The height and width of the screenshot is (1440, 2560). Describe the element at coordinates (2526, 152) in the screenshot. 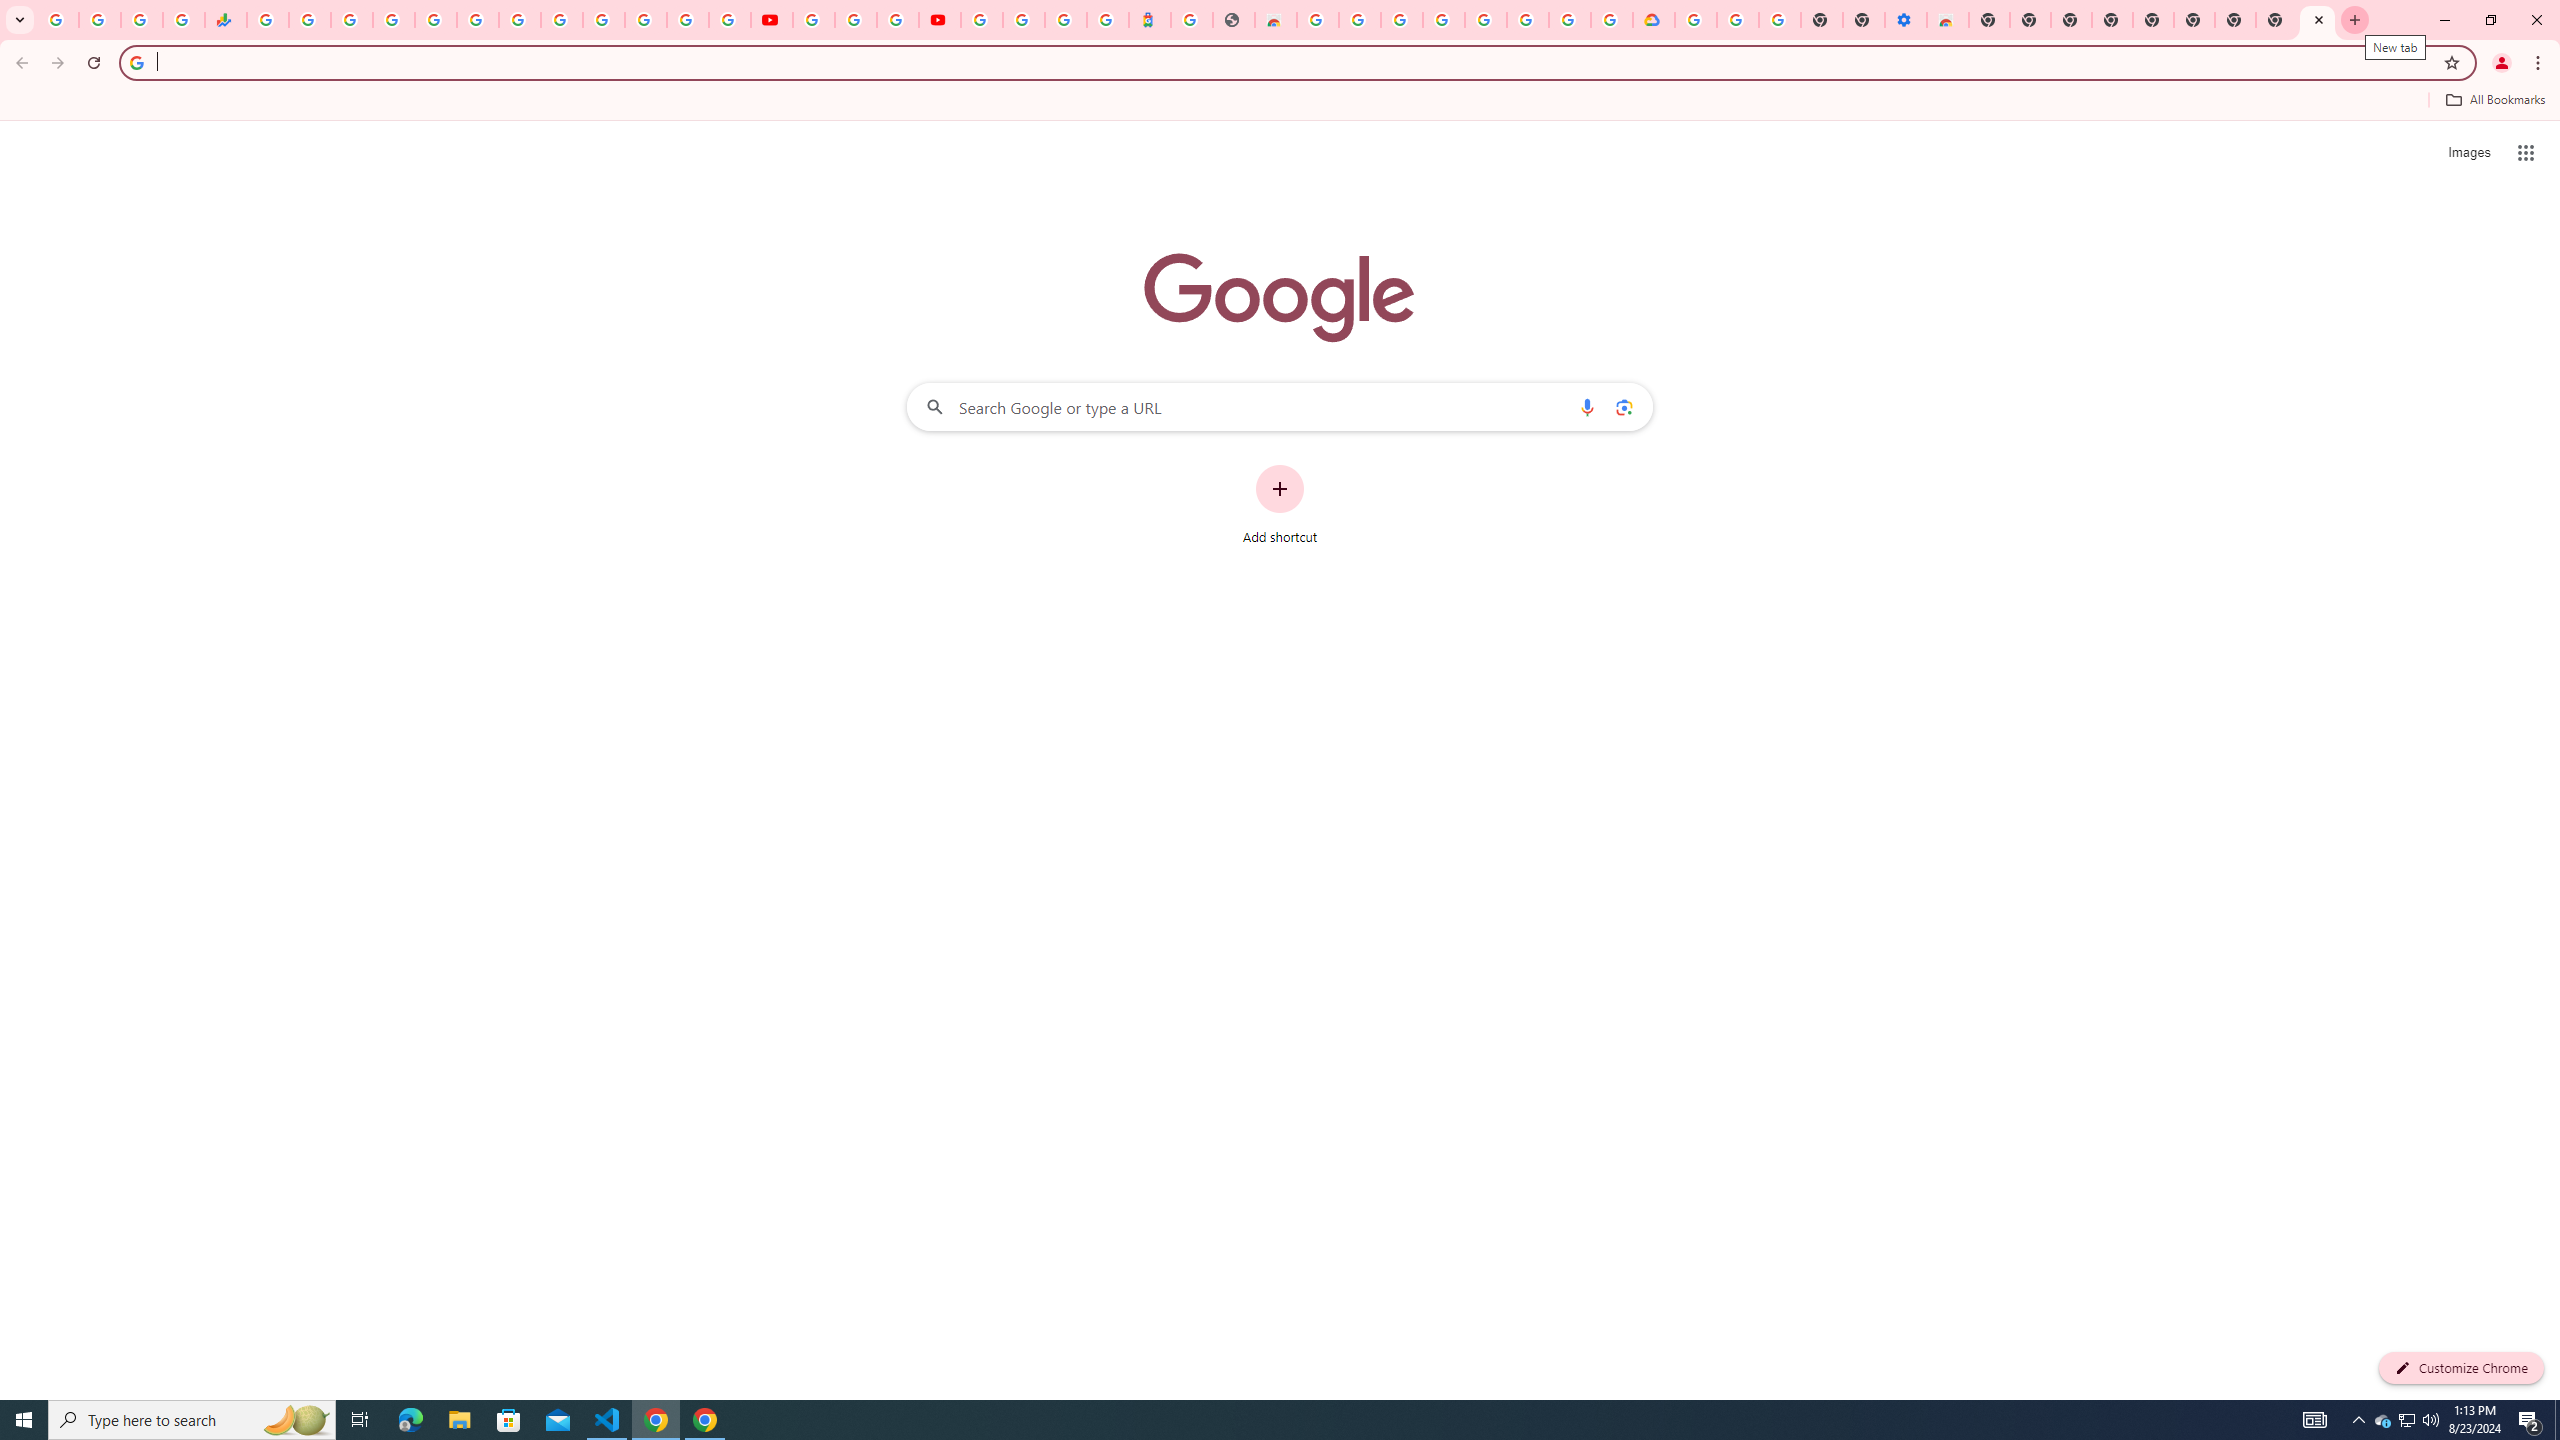

I see `Google apps` at that location.